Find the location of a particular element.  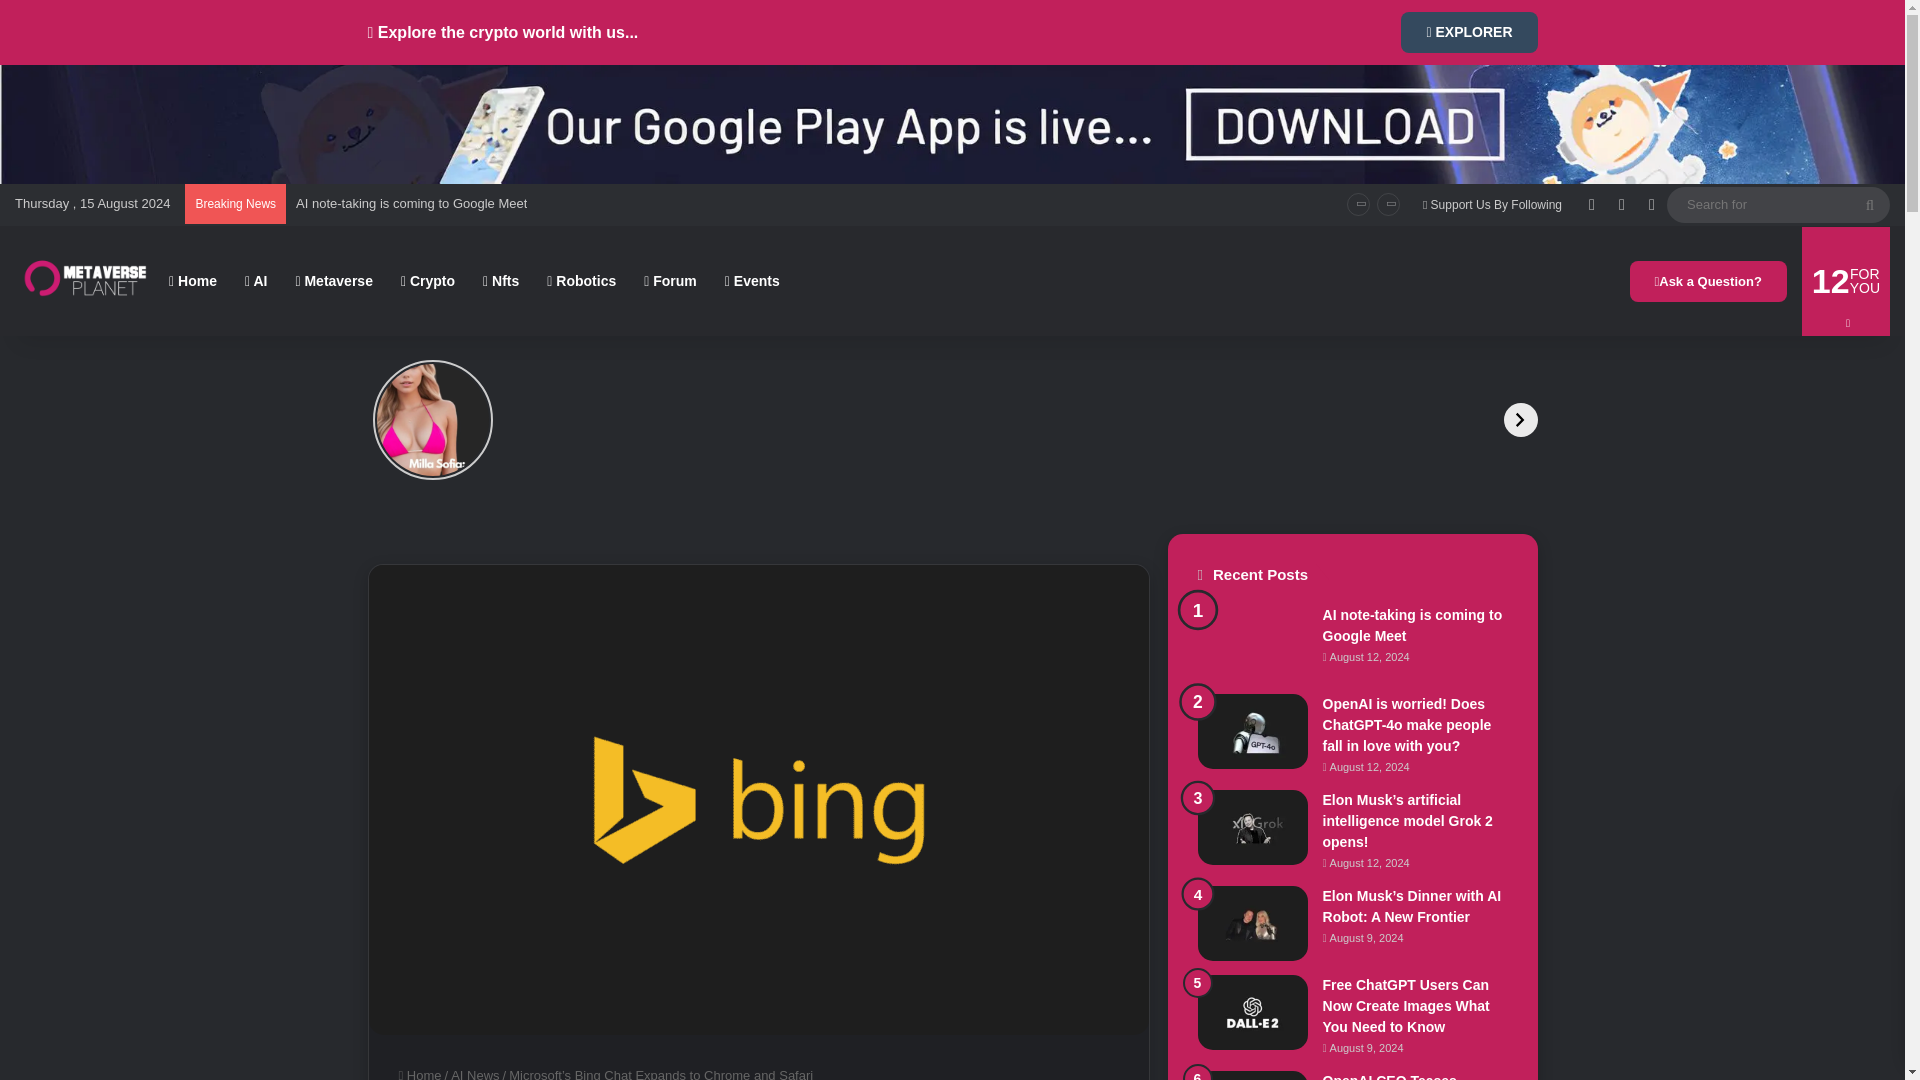

Search for is located at coordinates (1778, 204).